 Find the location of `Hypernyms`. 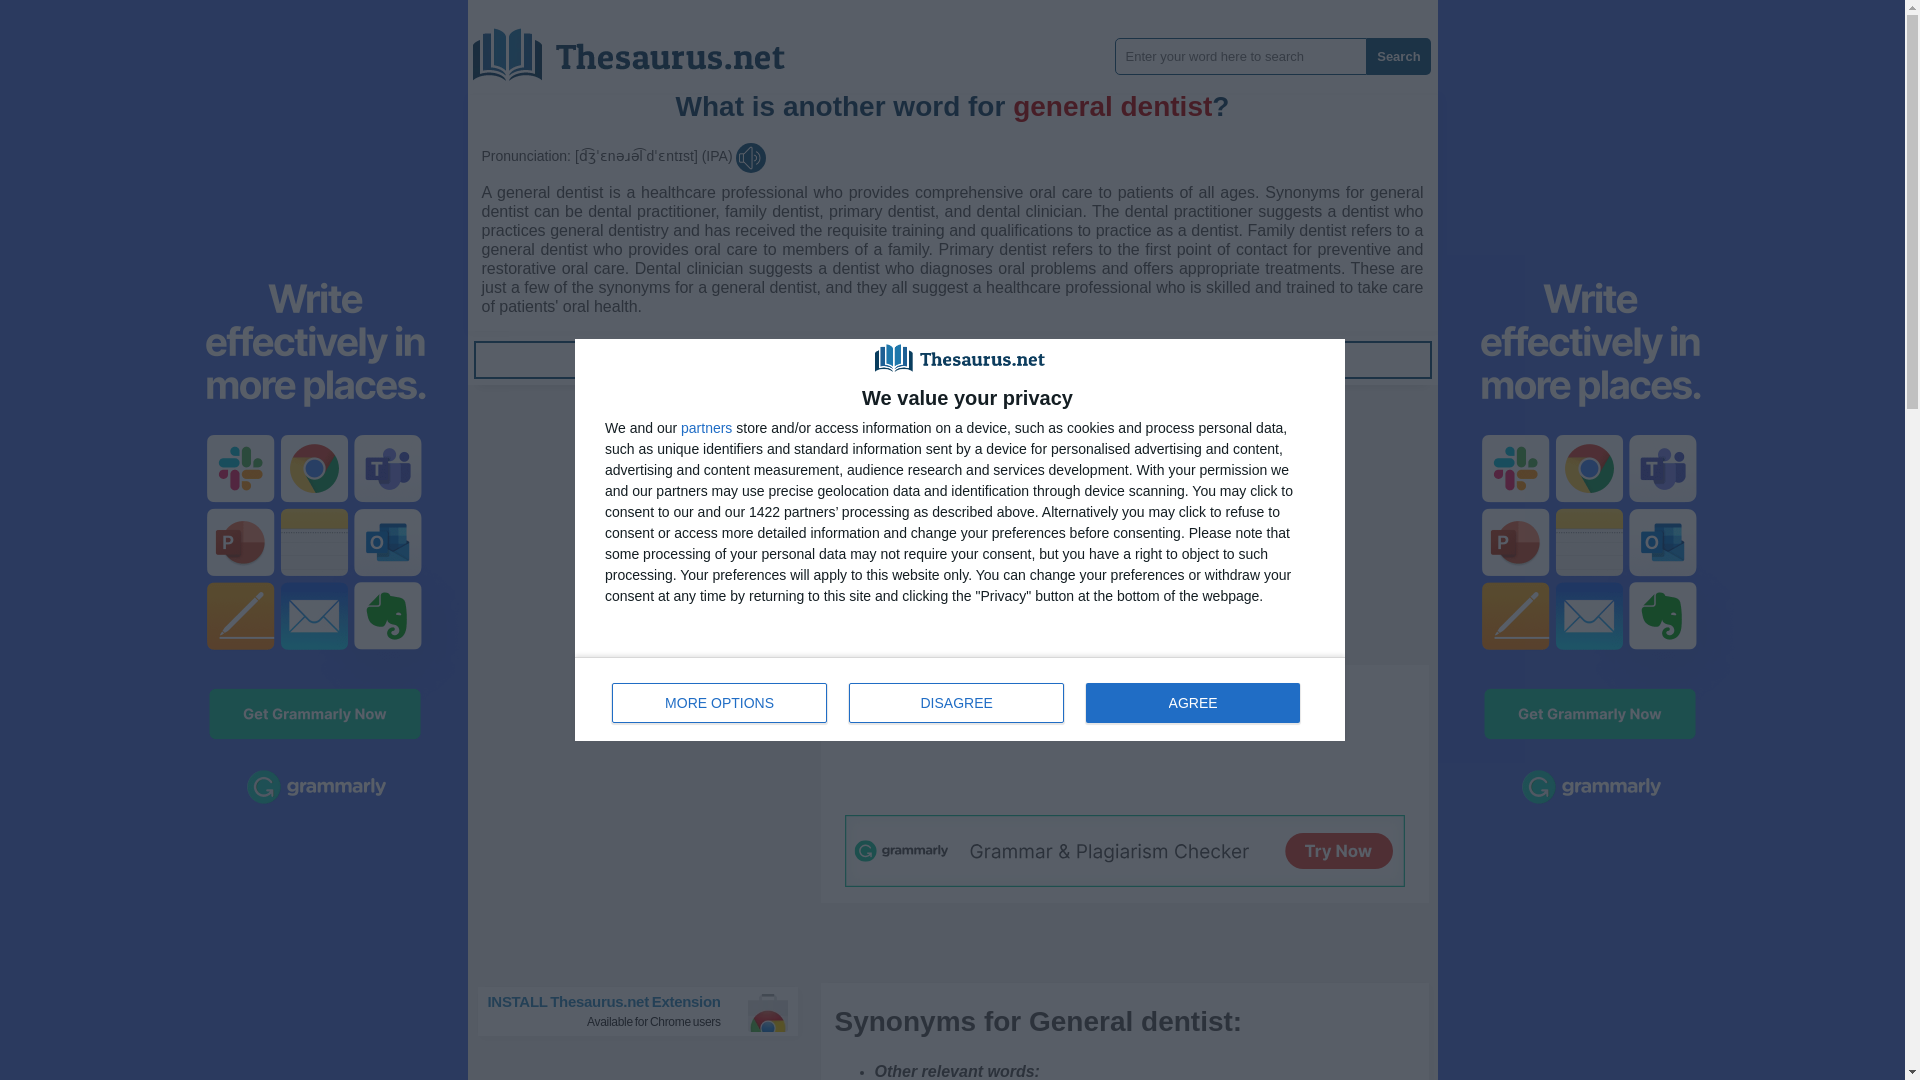

Hypernyms is located at coordinates (1270, 360).